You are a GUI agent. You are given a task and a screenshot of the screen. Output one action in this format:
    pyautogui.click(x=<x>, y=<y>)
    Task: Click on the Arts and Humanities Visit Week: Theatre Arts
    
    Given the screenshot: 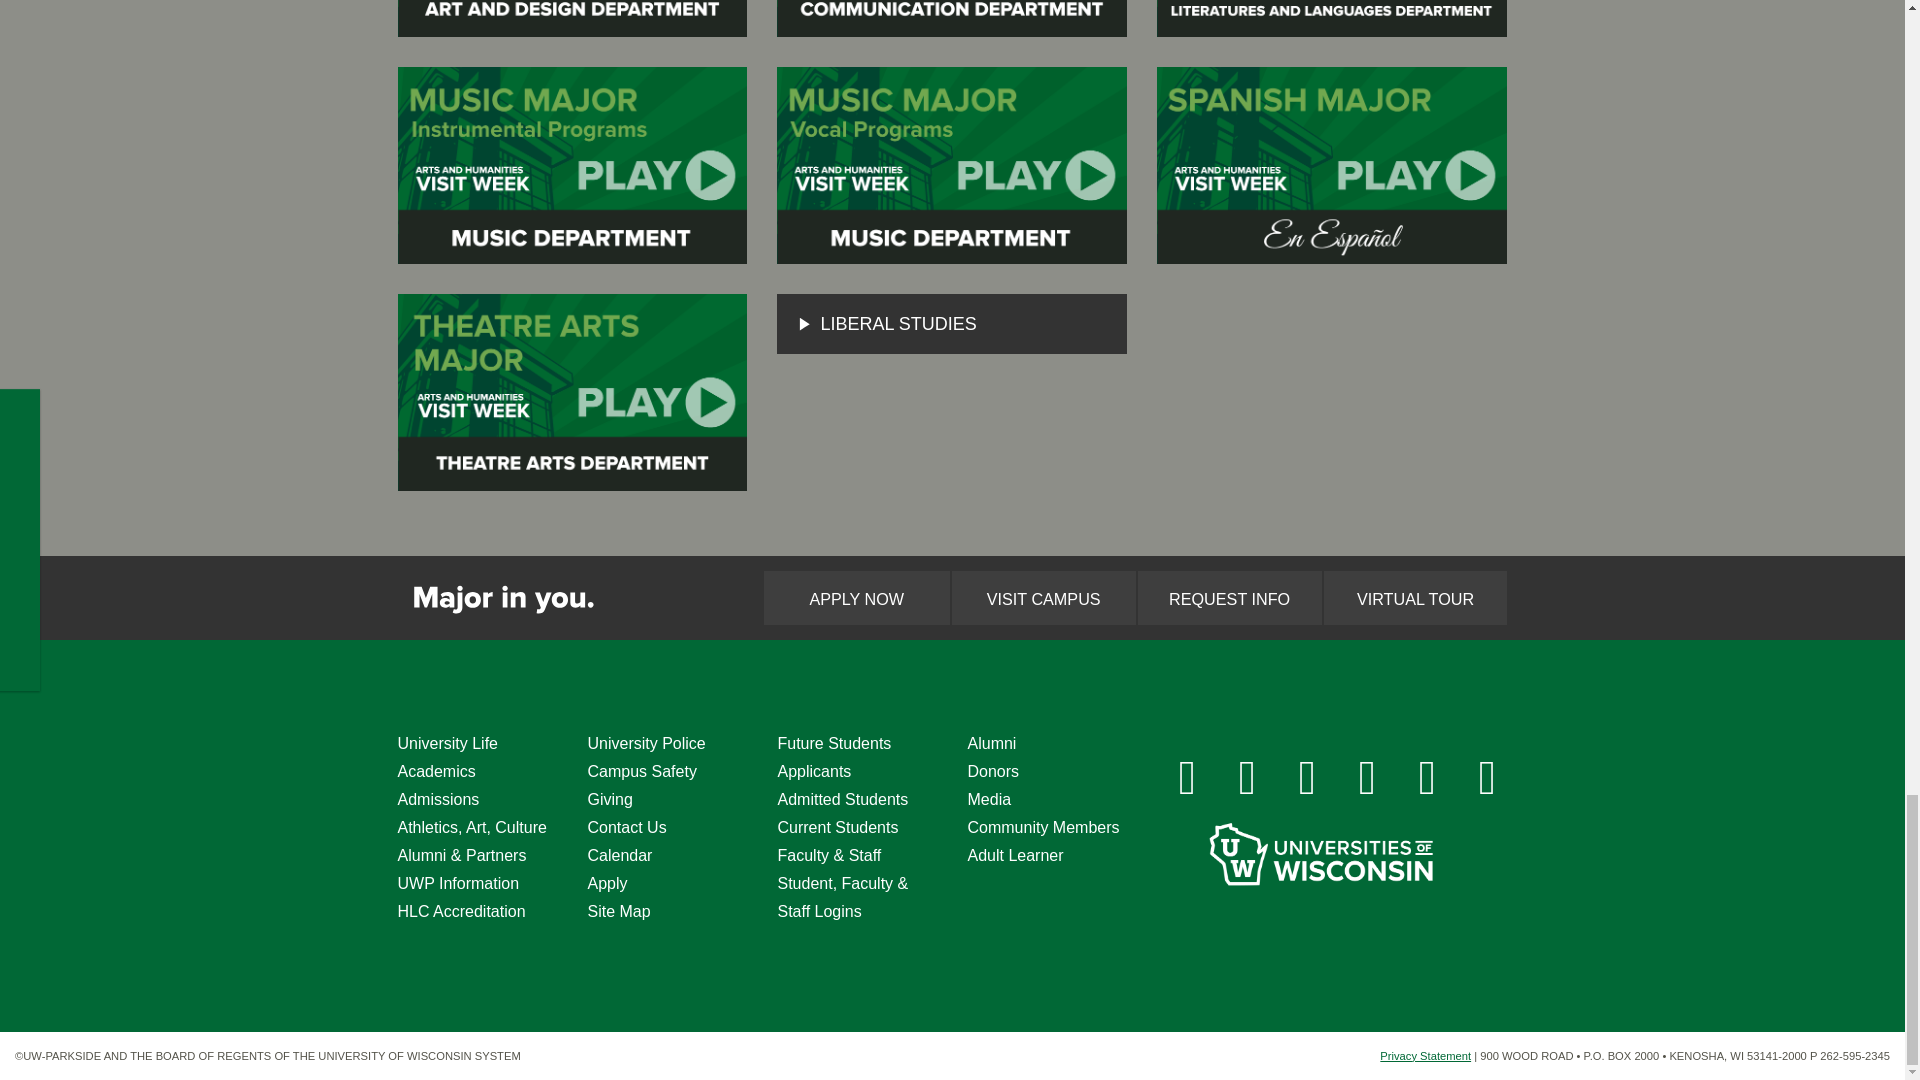 What is the action you would take?
    pyautogui.click(x=572, y=392)
    